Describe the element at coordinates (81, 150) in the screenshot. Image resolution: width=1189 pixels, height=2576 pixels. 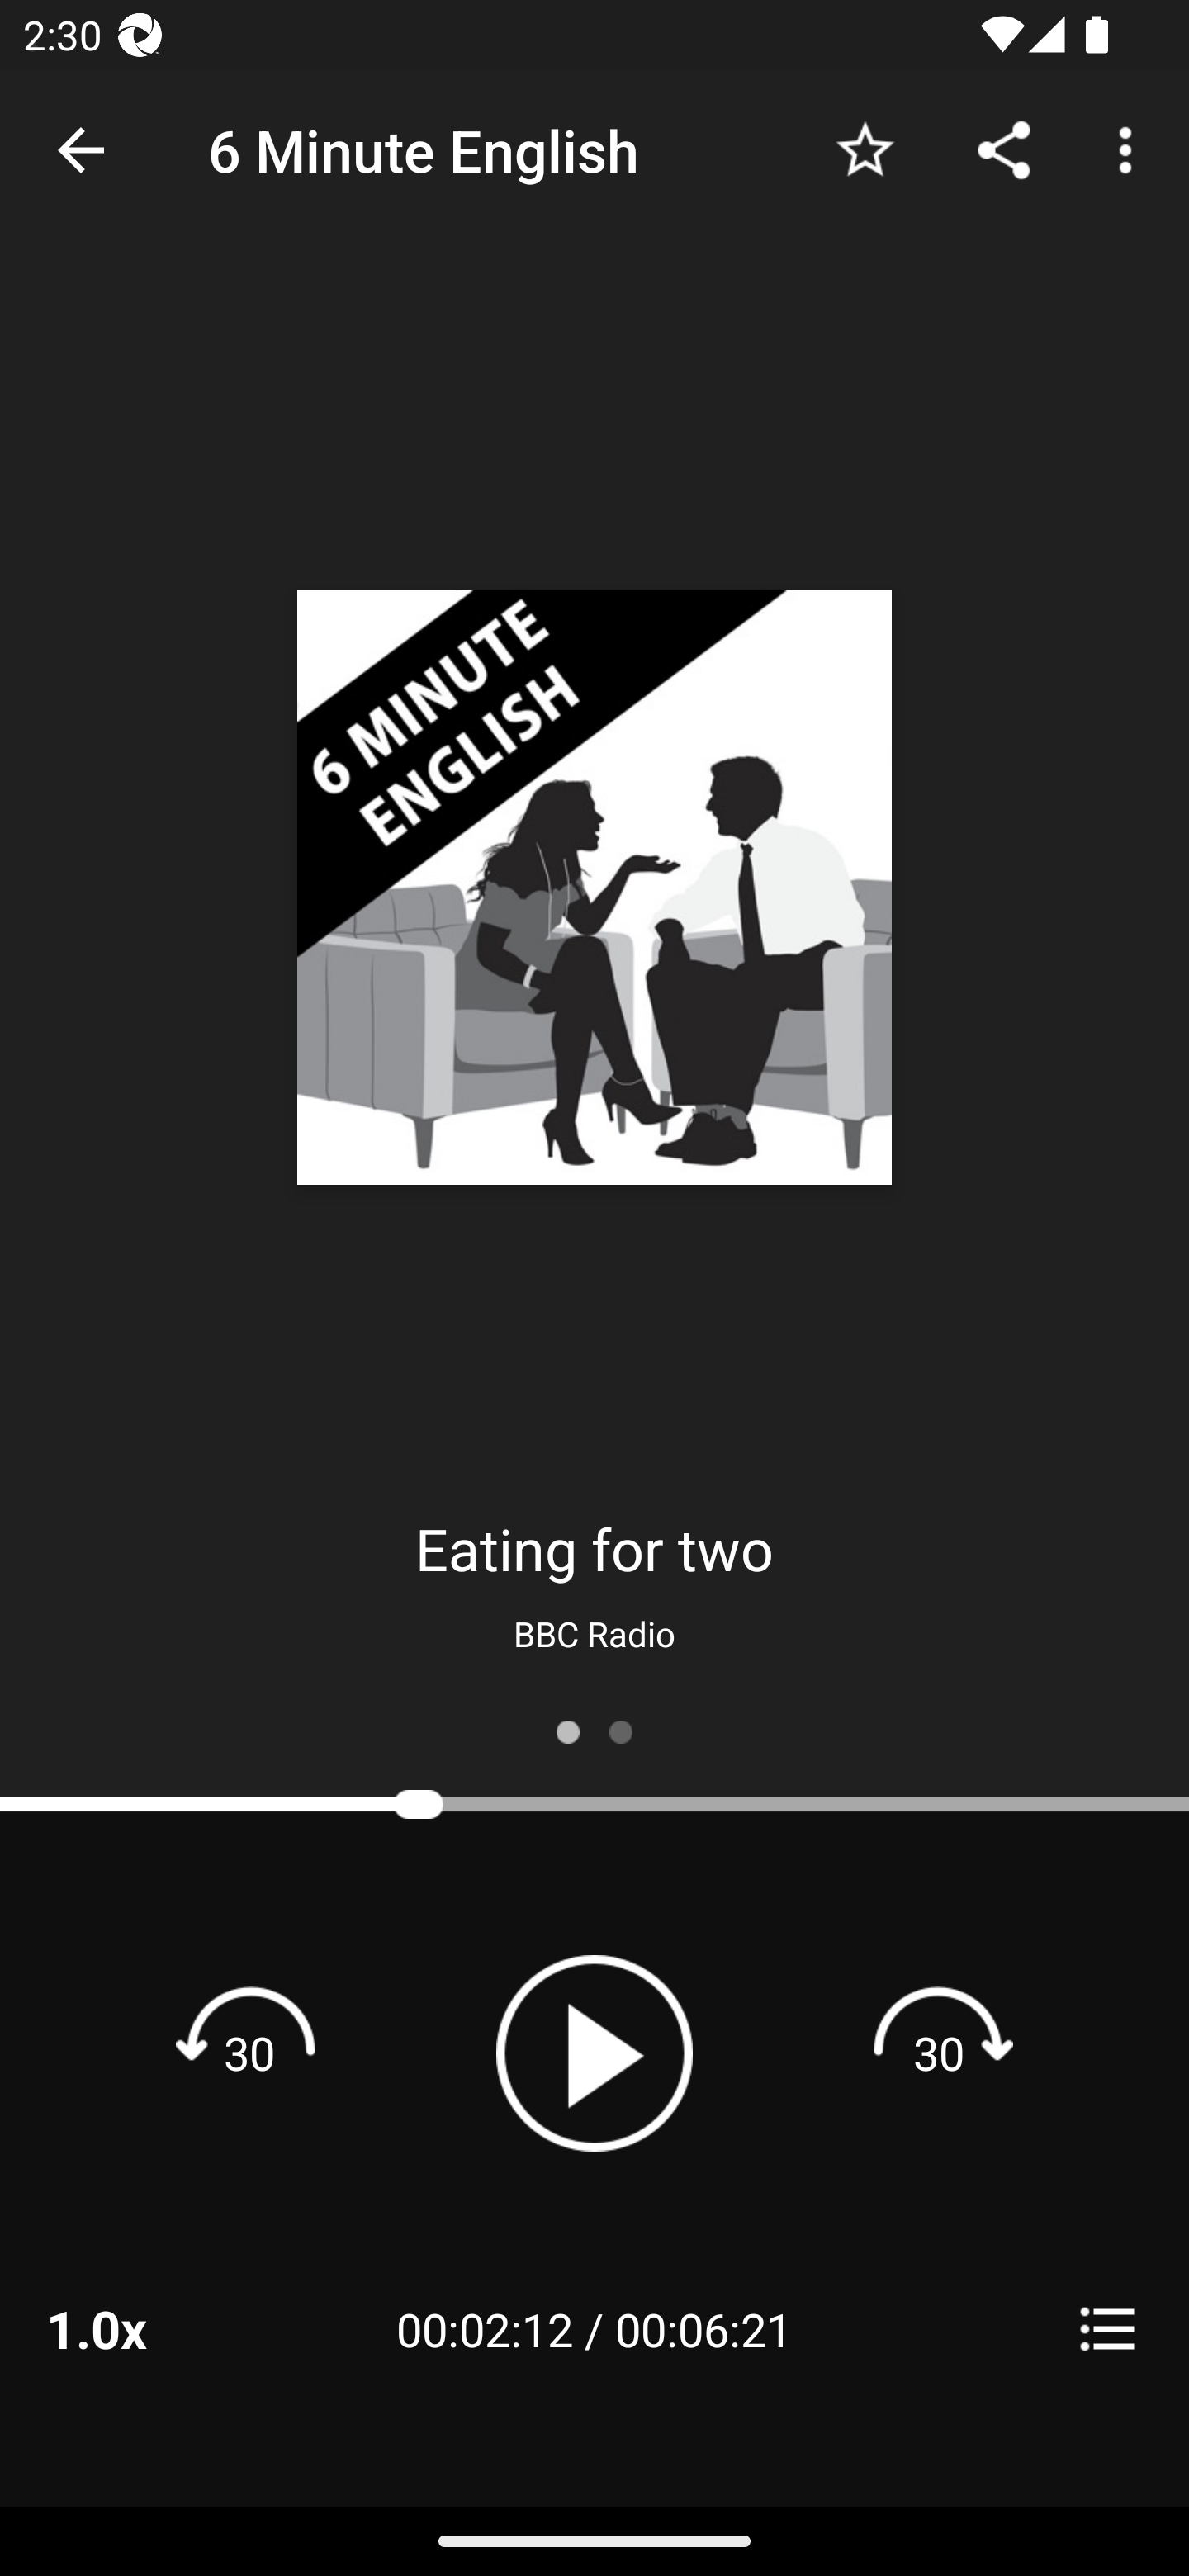
I see `Navigate up` at that location.